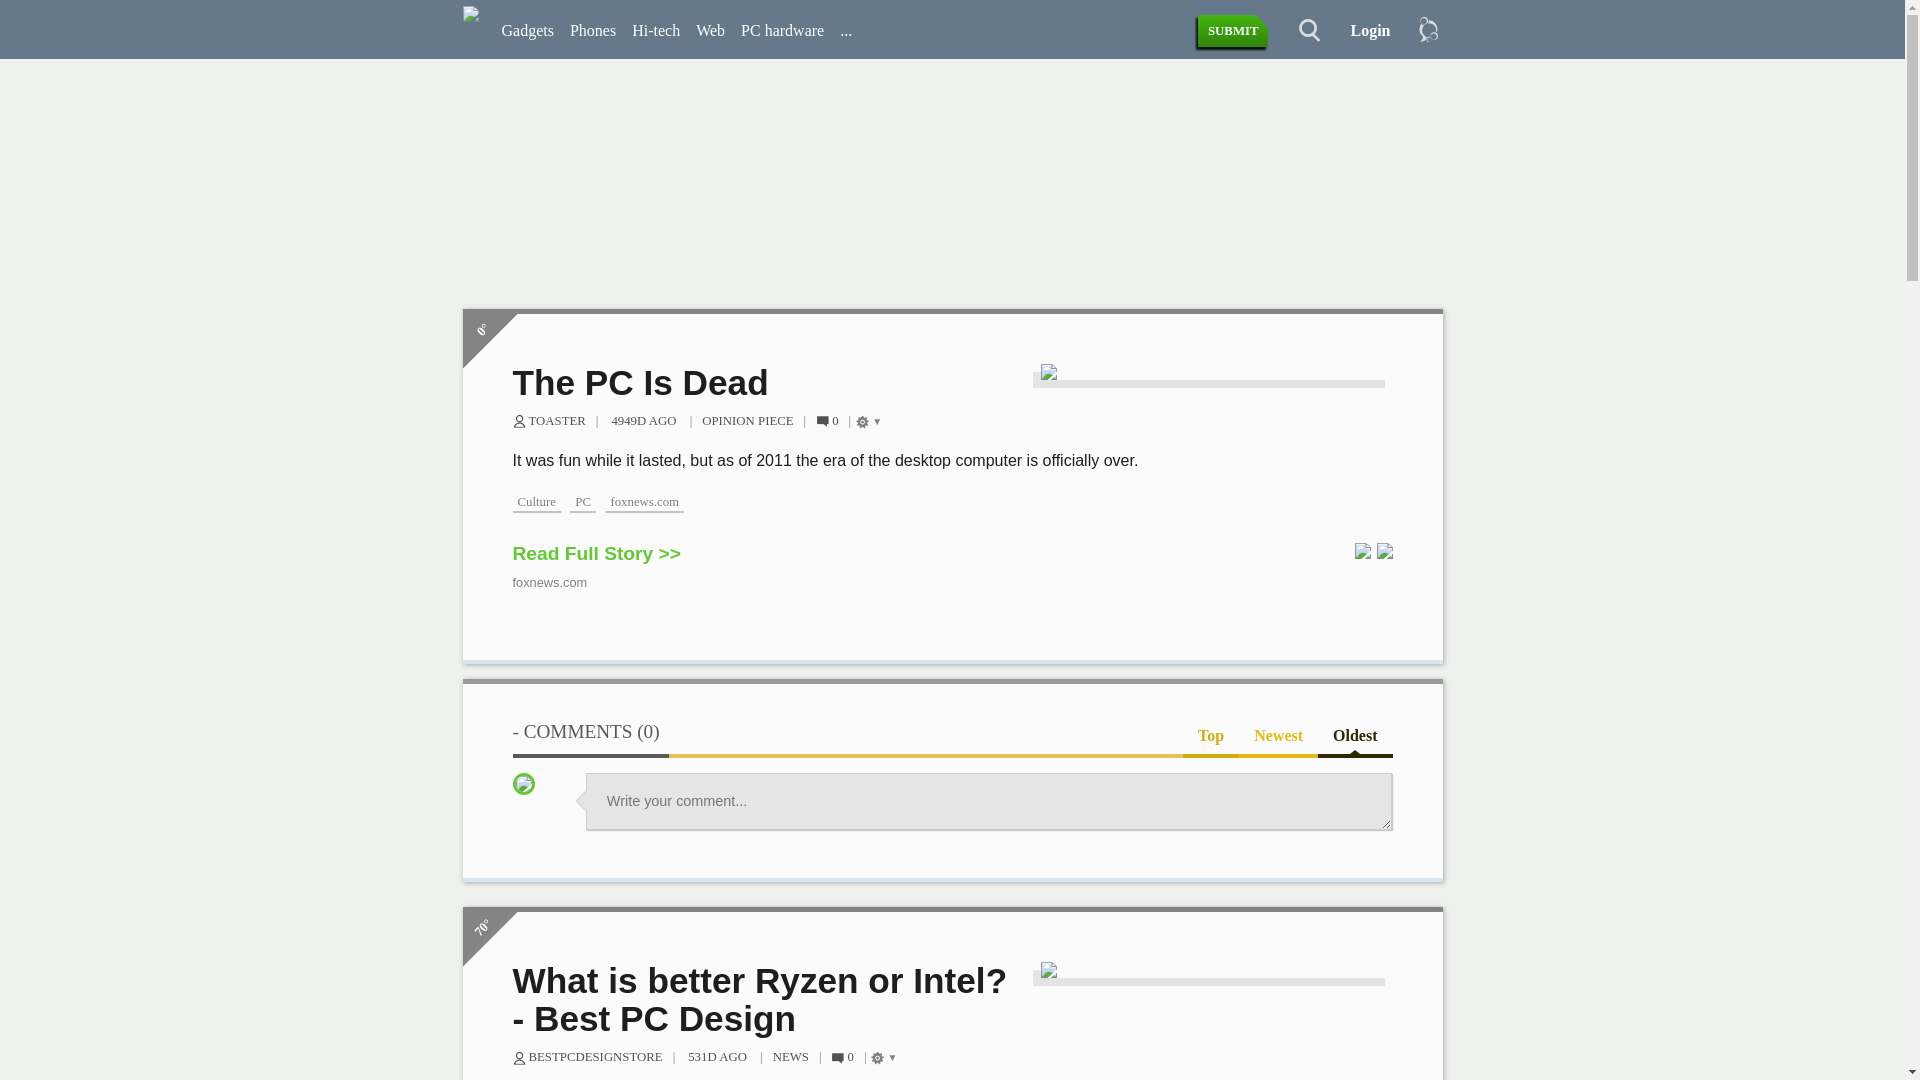 Image resolution: width=1920 pixels, height=1080 pixels. I want to click on Phones, so click(694, 32).